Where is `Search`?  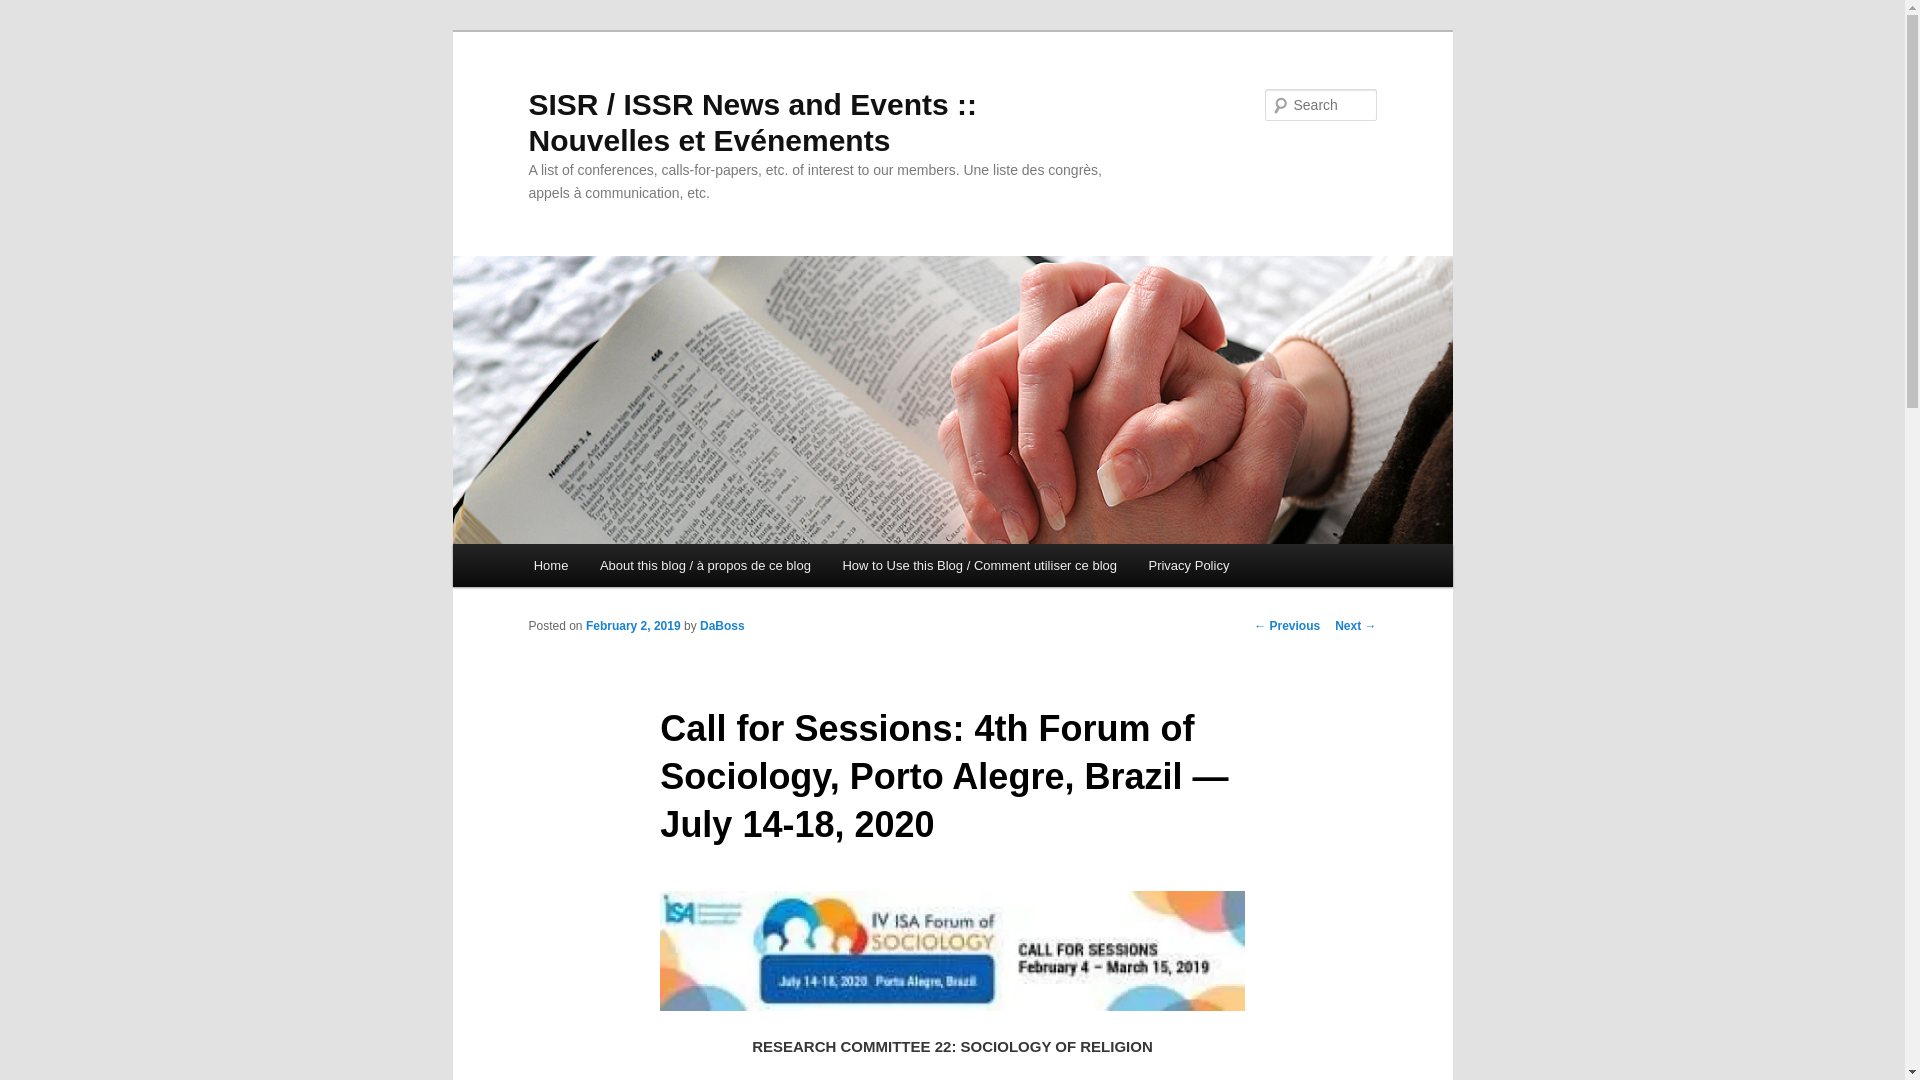 Search is located at coordinates (32, 11).